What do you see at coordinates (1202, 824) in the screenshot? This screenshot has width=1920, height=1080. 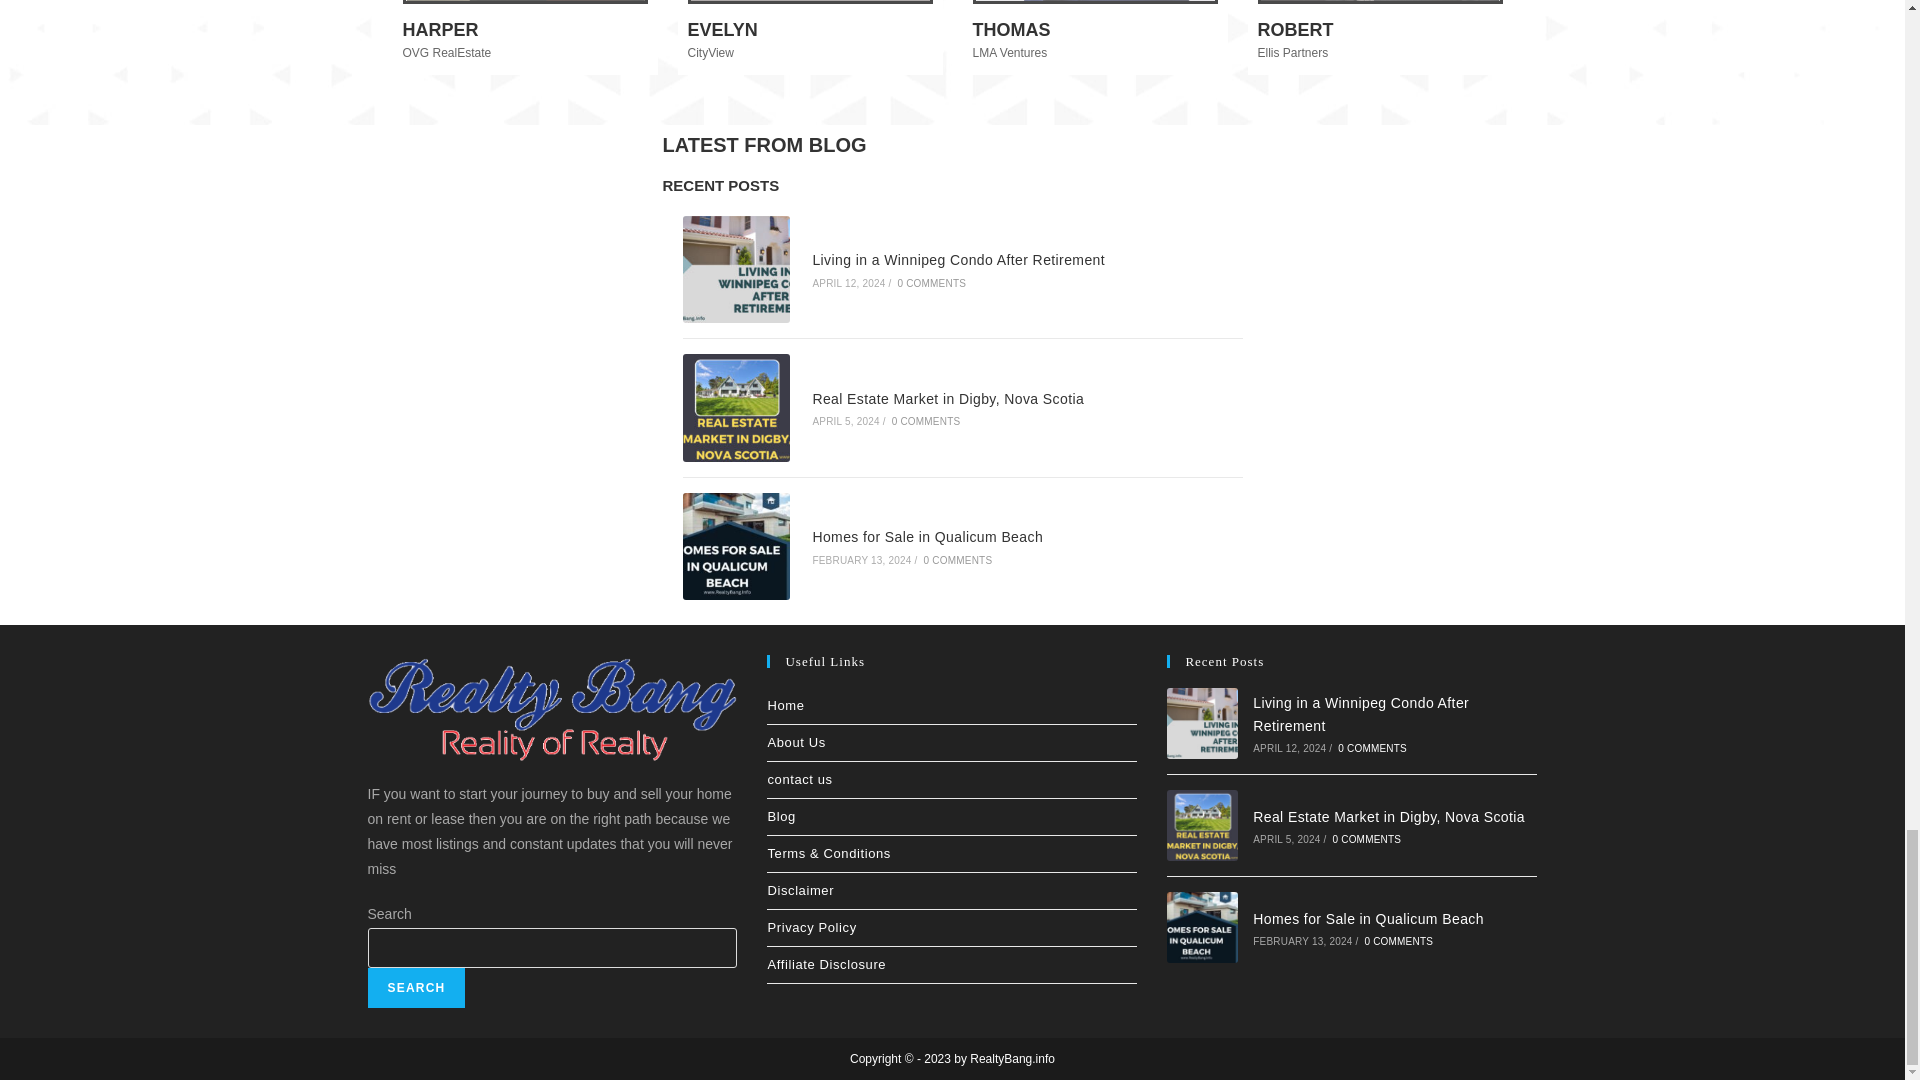 I see `Real Estate Market in Digby, Nova Scotia` at bounding box center [1202, 824].